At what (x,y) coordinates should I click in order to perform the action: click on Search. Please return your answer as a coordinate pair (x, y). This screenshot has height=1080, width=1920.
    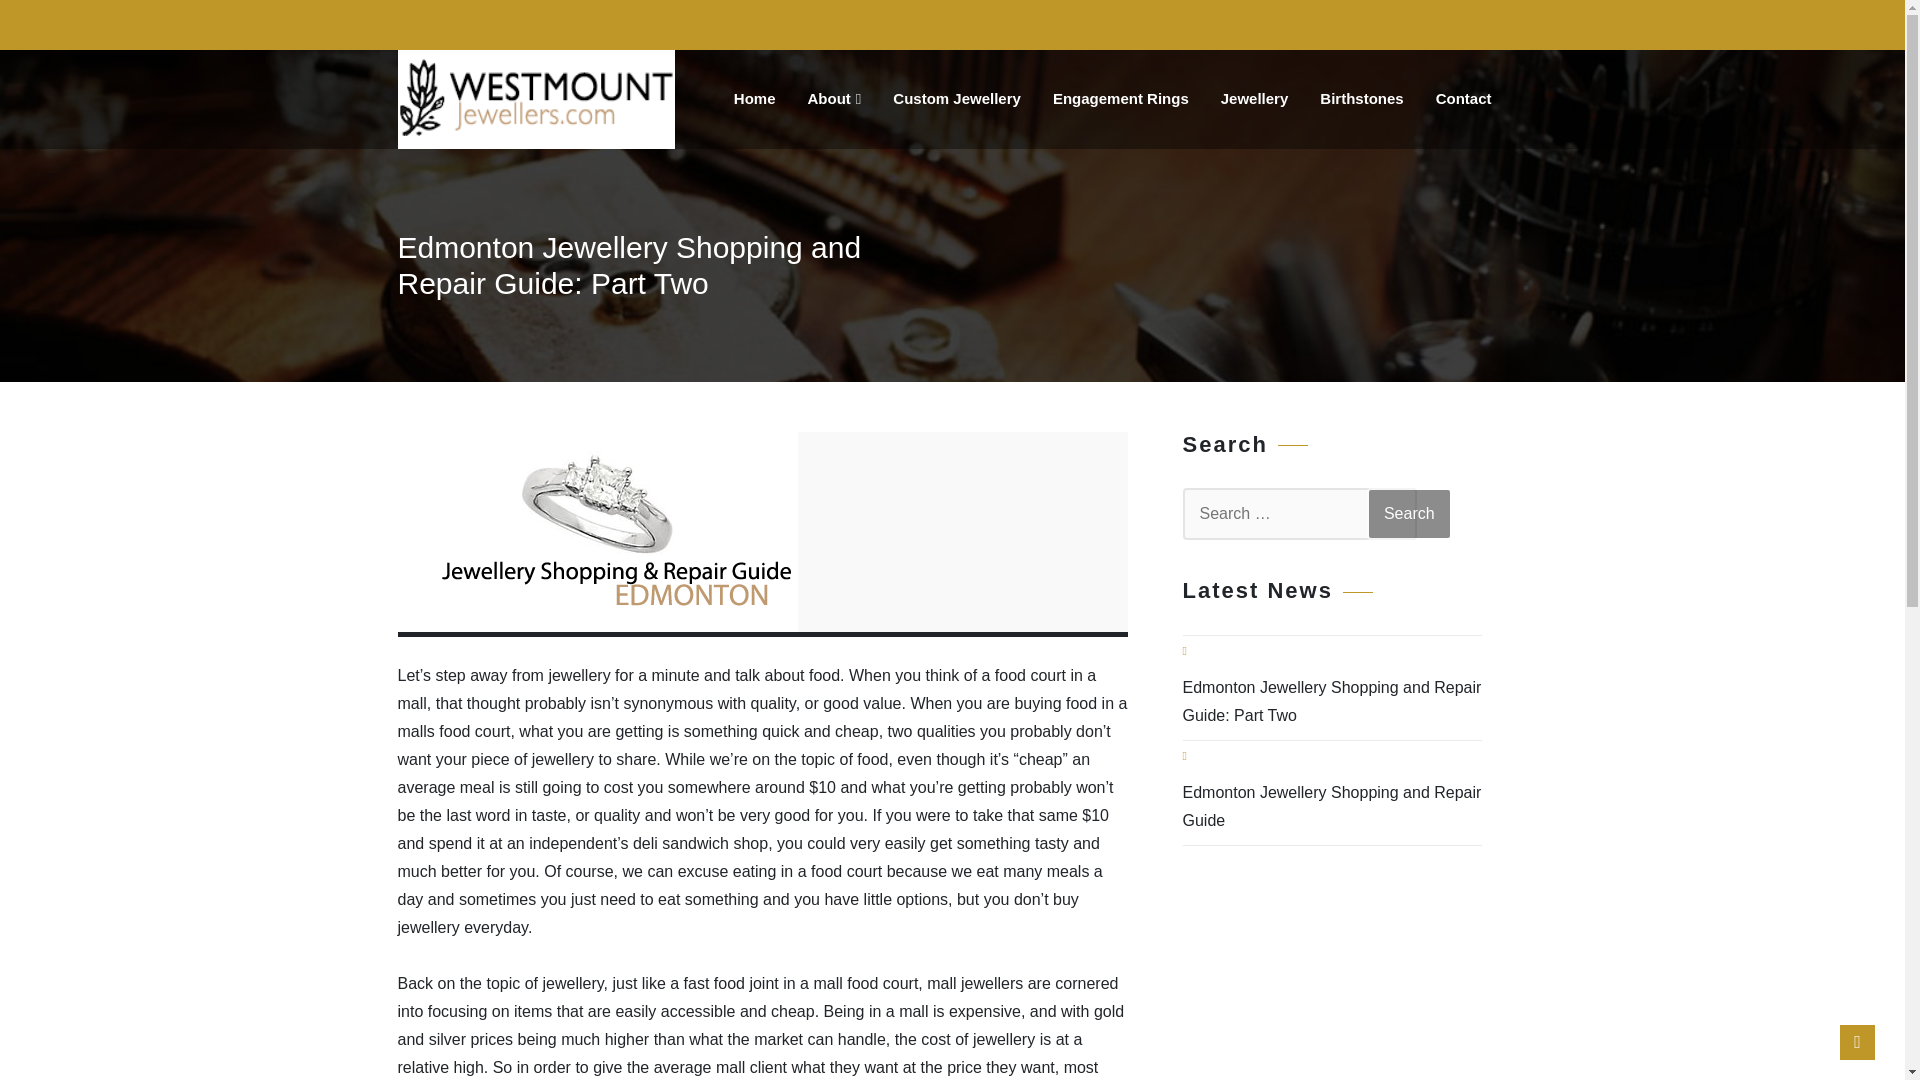
    Looking at the image, I should click on (1409, 514).